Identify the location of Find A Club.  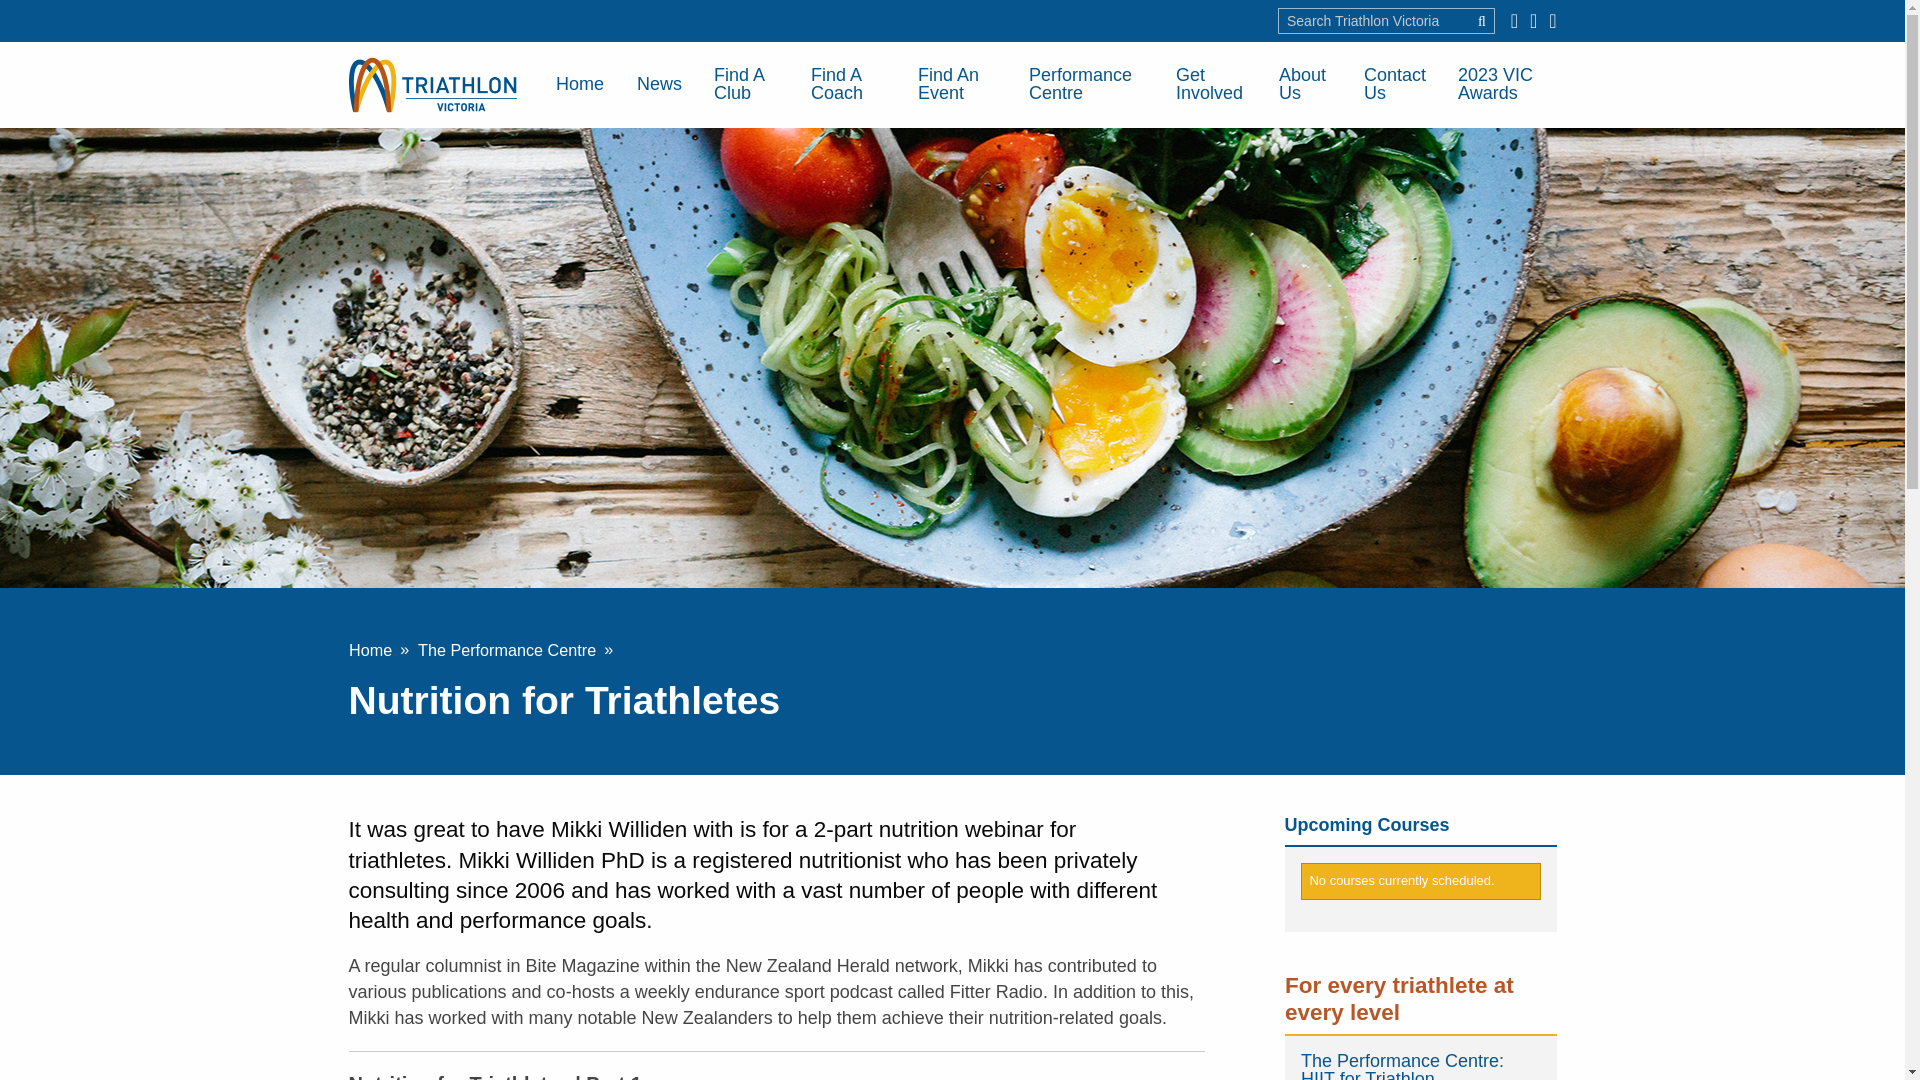
(746, 84).